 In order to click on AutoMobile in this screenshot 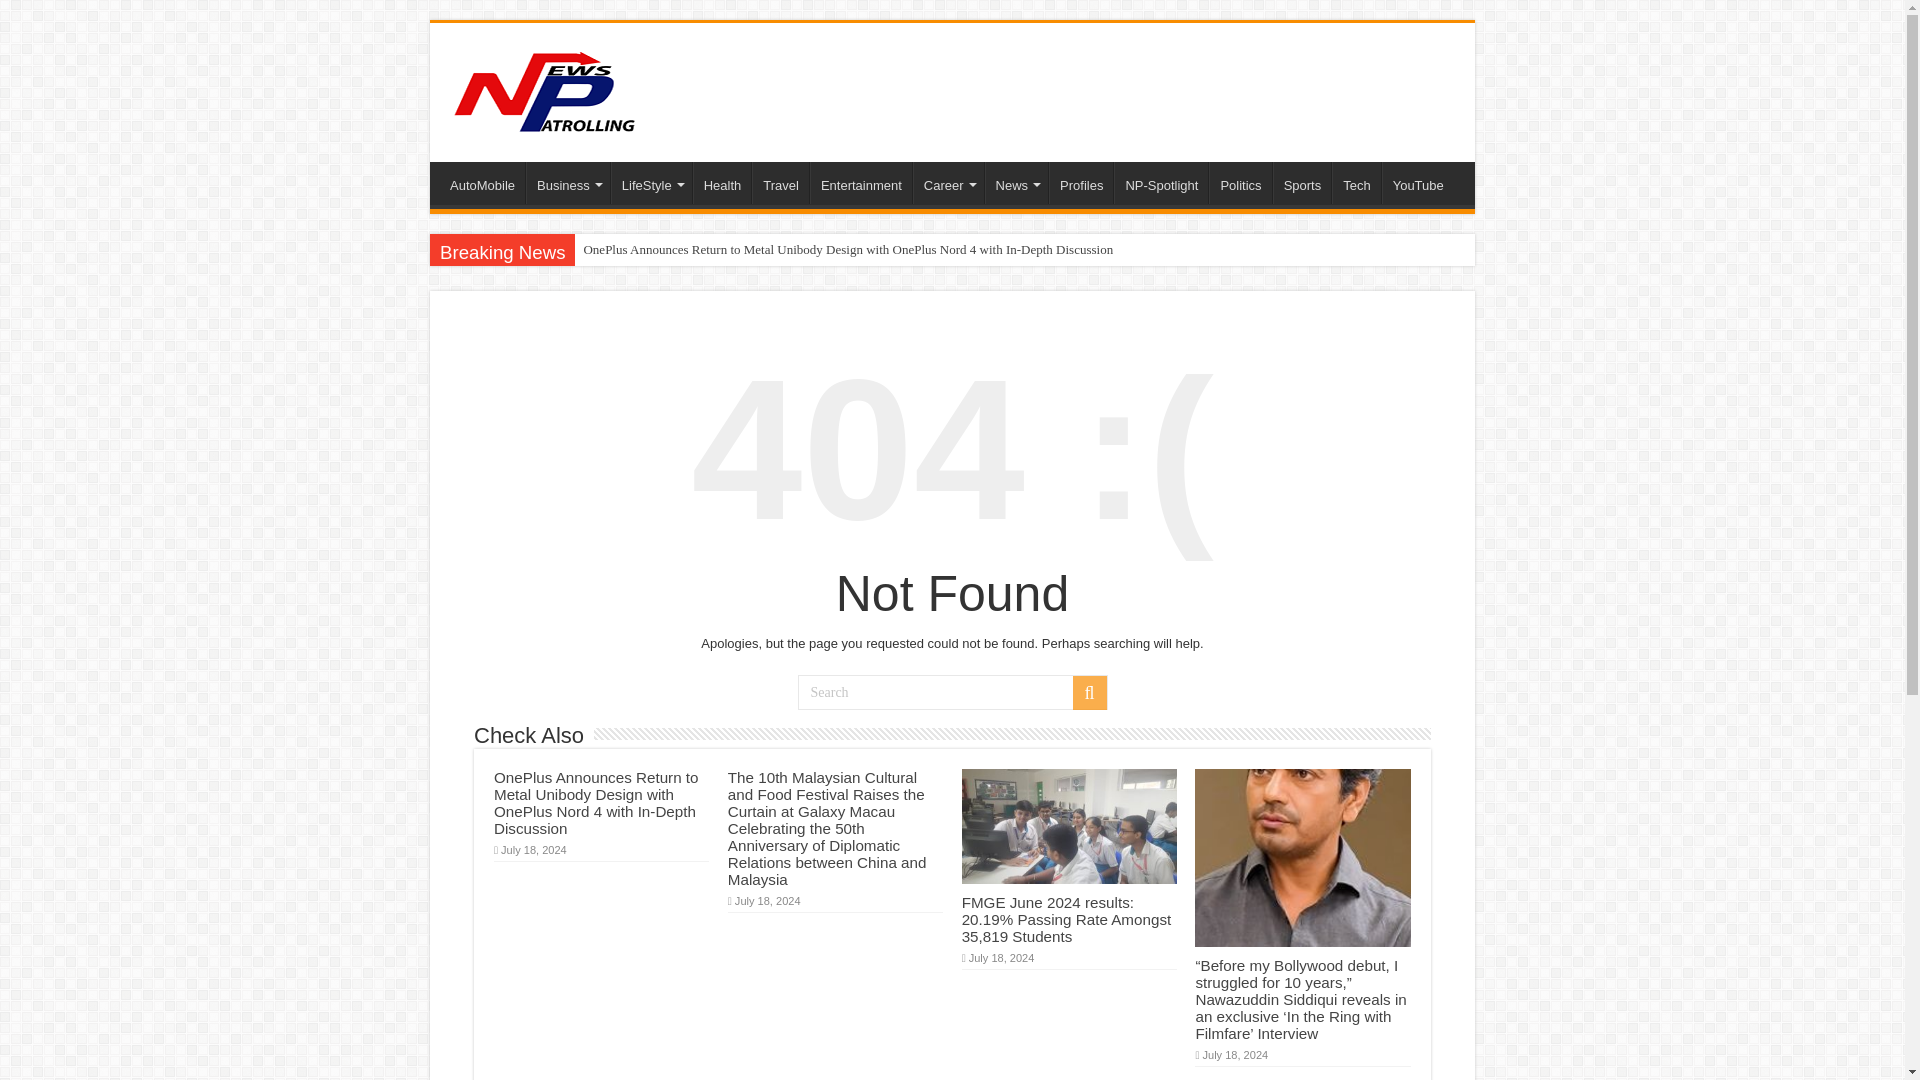, I will do `click(482, 183)`.